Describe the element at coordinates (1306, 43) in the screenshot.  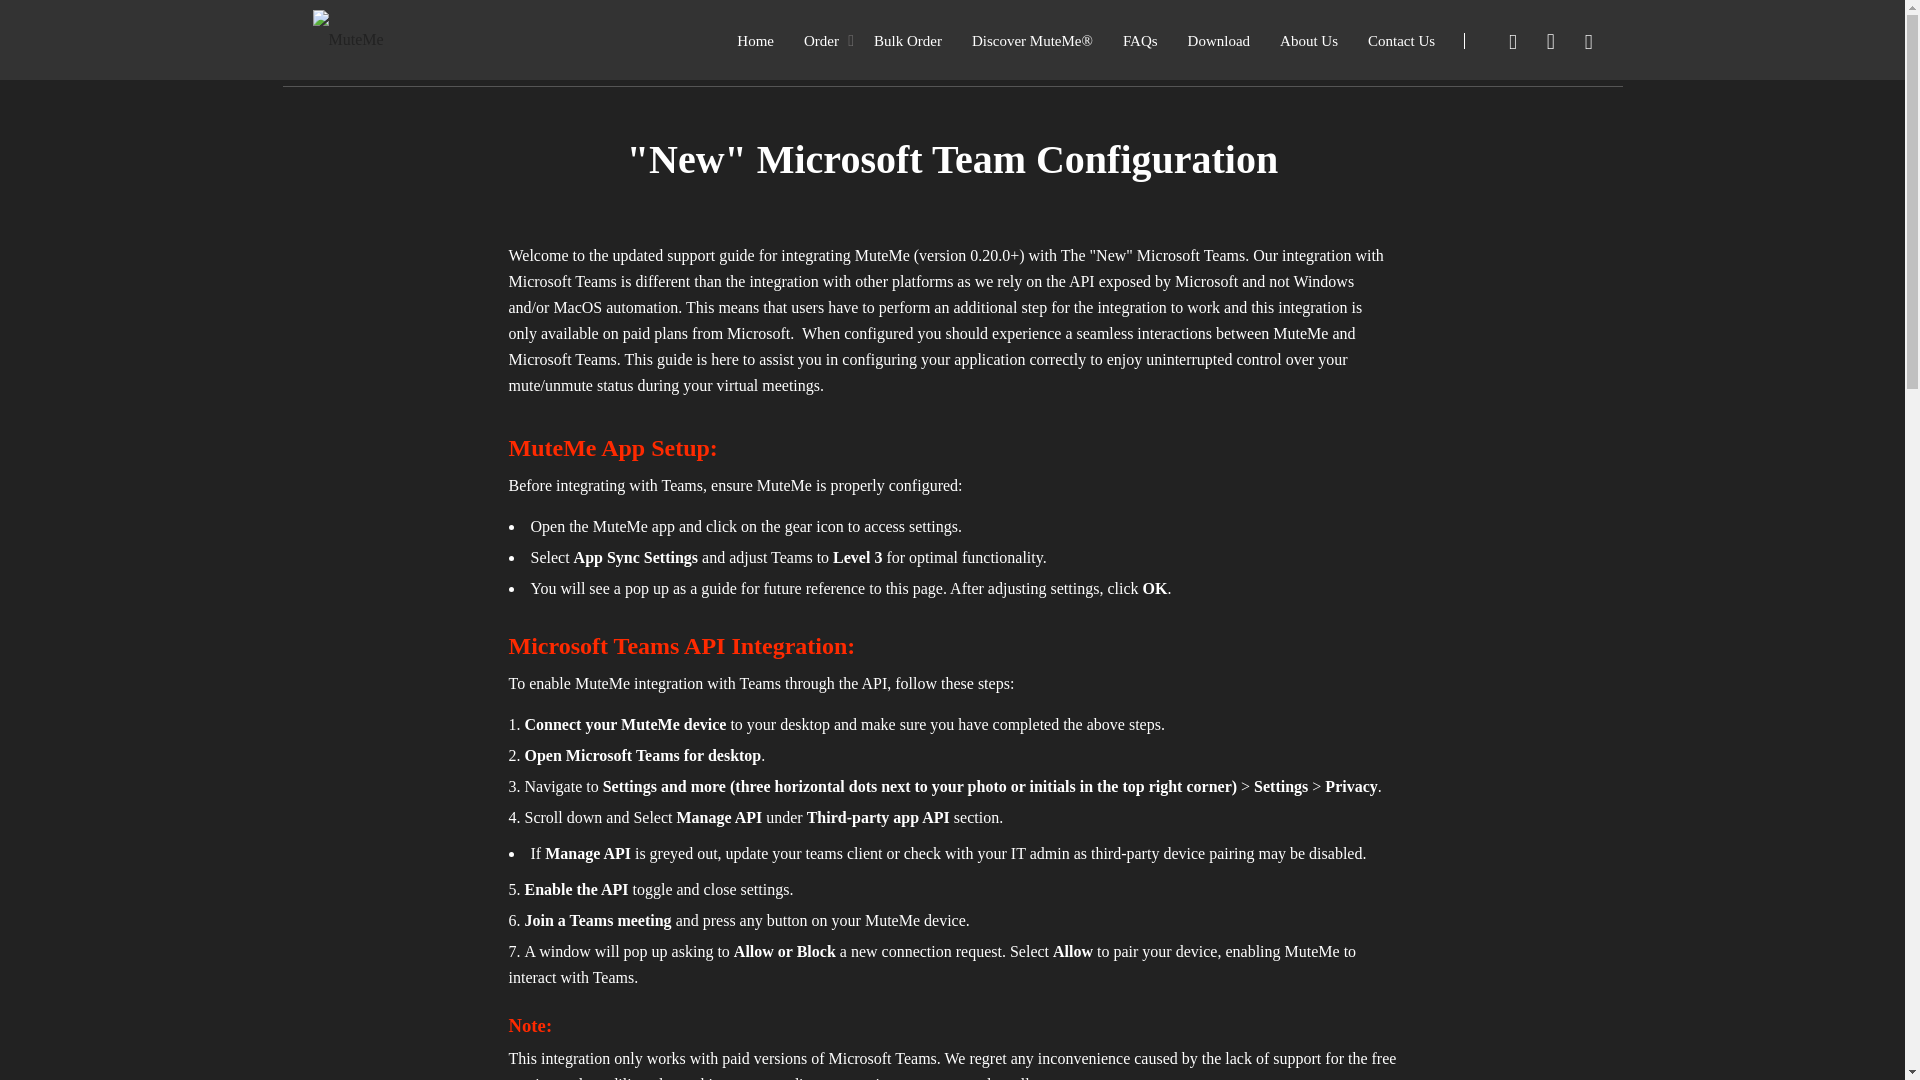
I see `Home` at that location.